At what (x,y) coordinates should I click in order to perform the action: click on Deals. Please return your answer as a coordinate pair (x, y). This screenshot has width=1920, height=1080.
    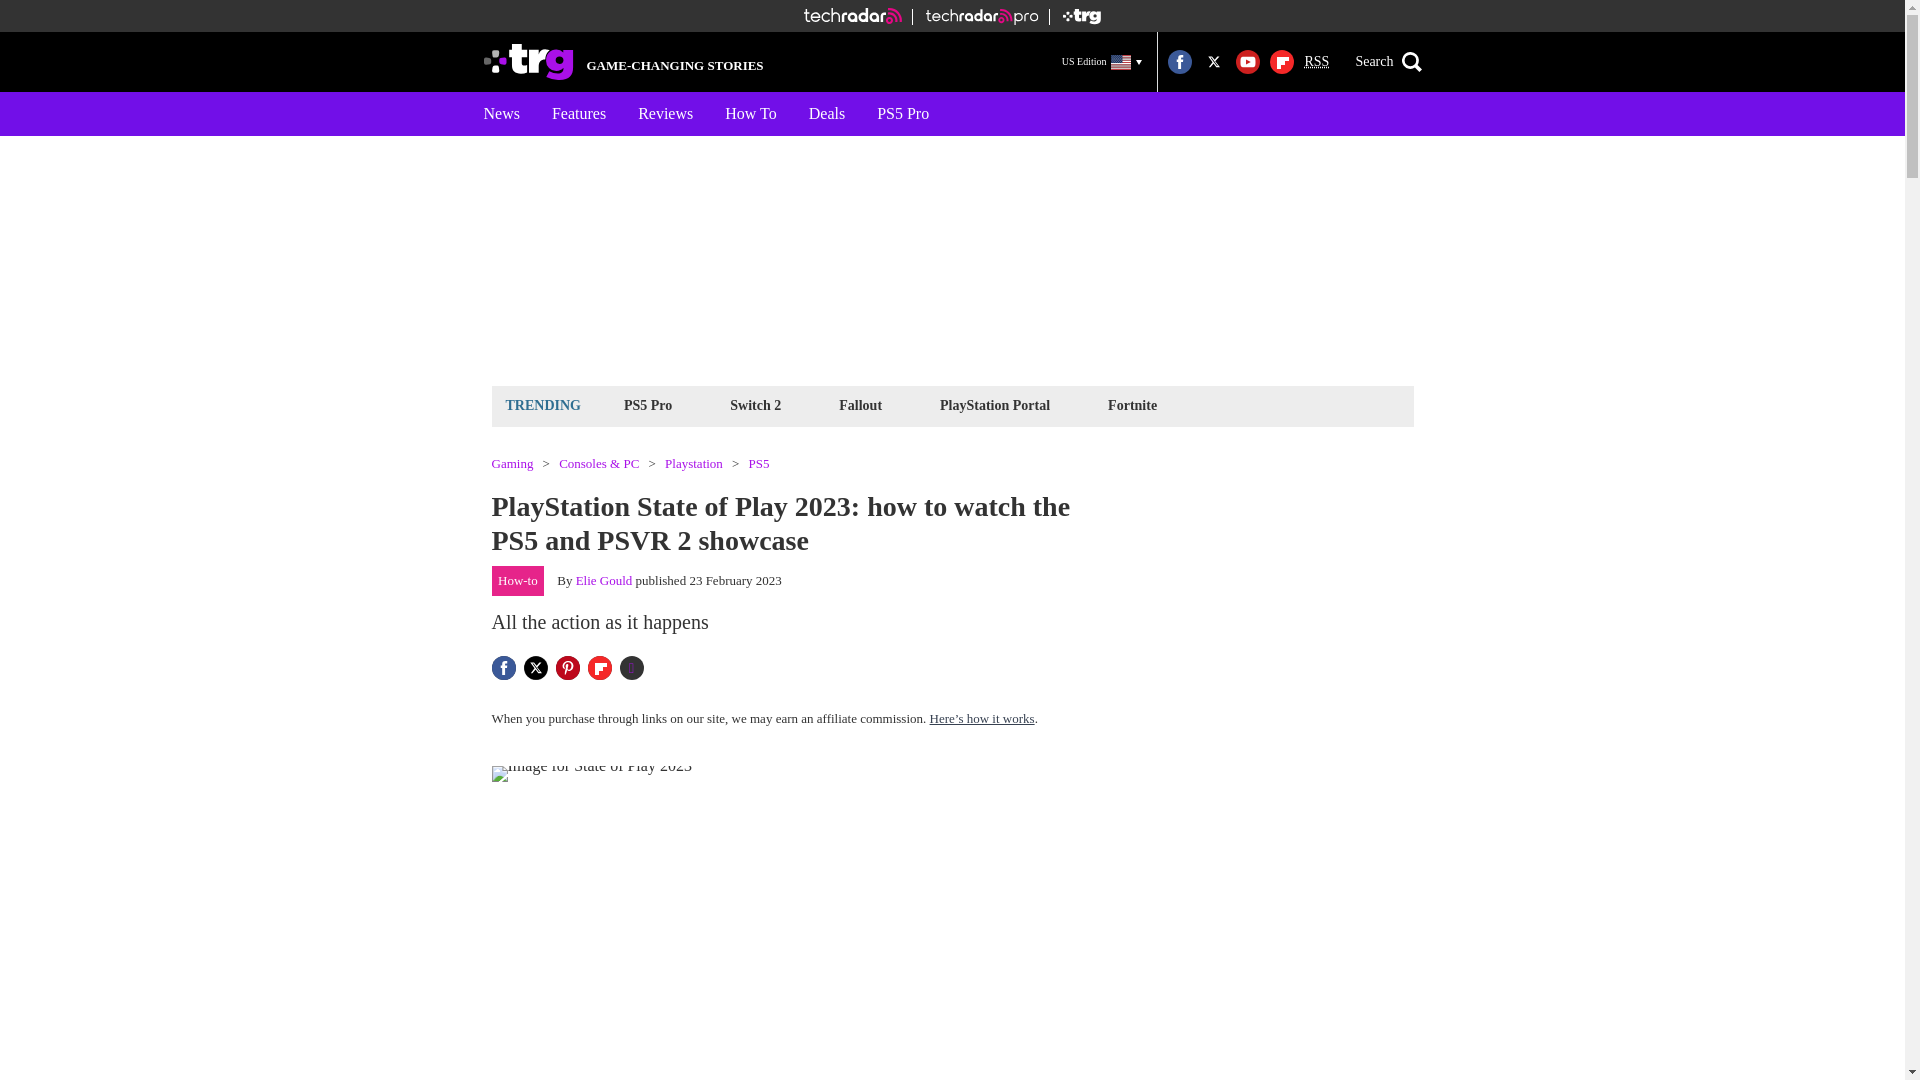
    Looking at the image, I should click on (826, 114).